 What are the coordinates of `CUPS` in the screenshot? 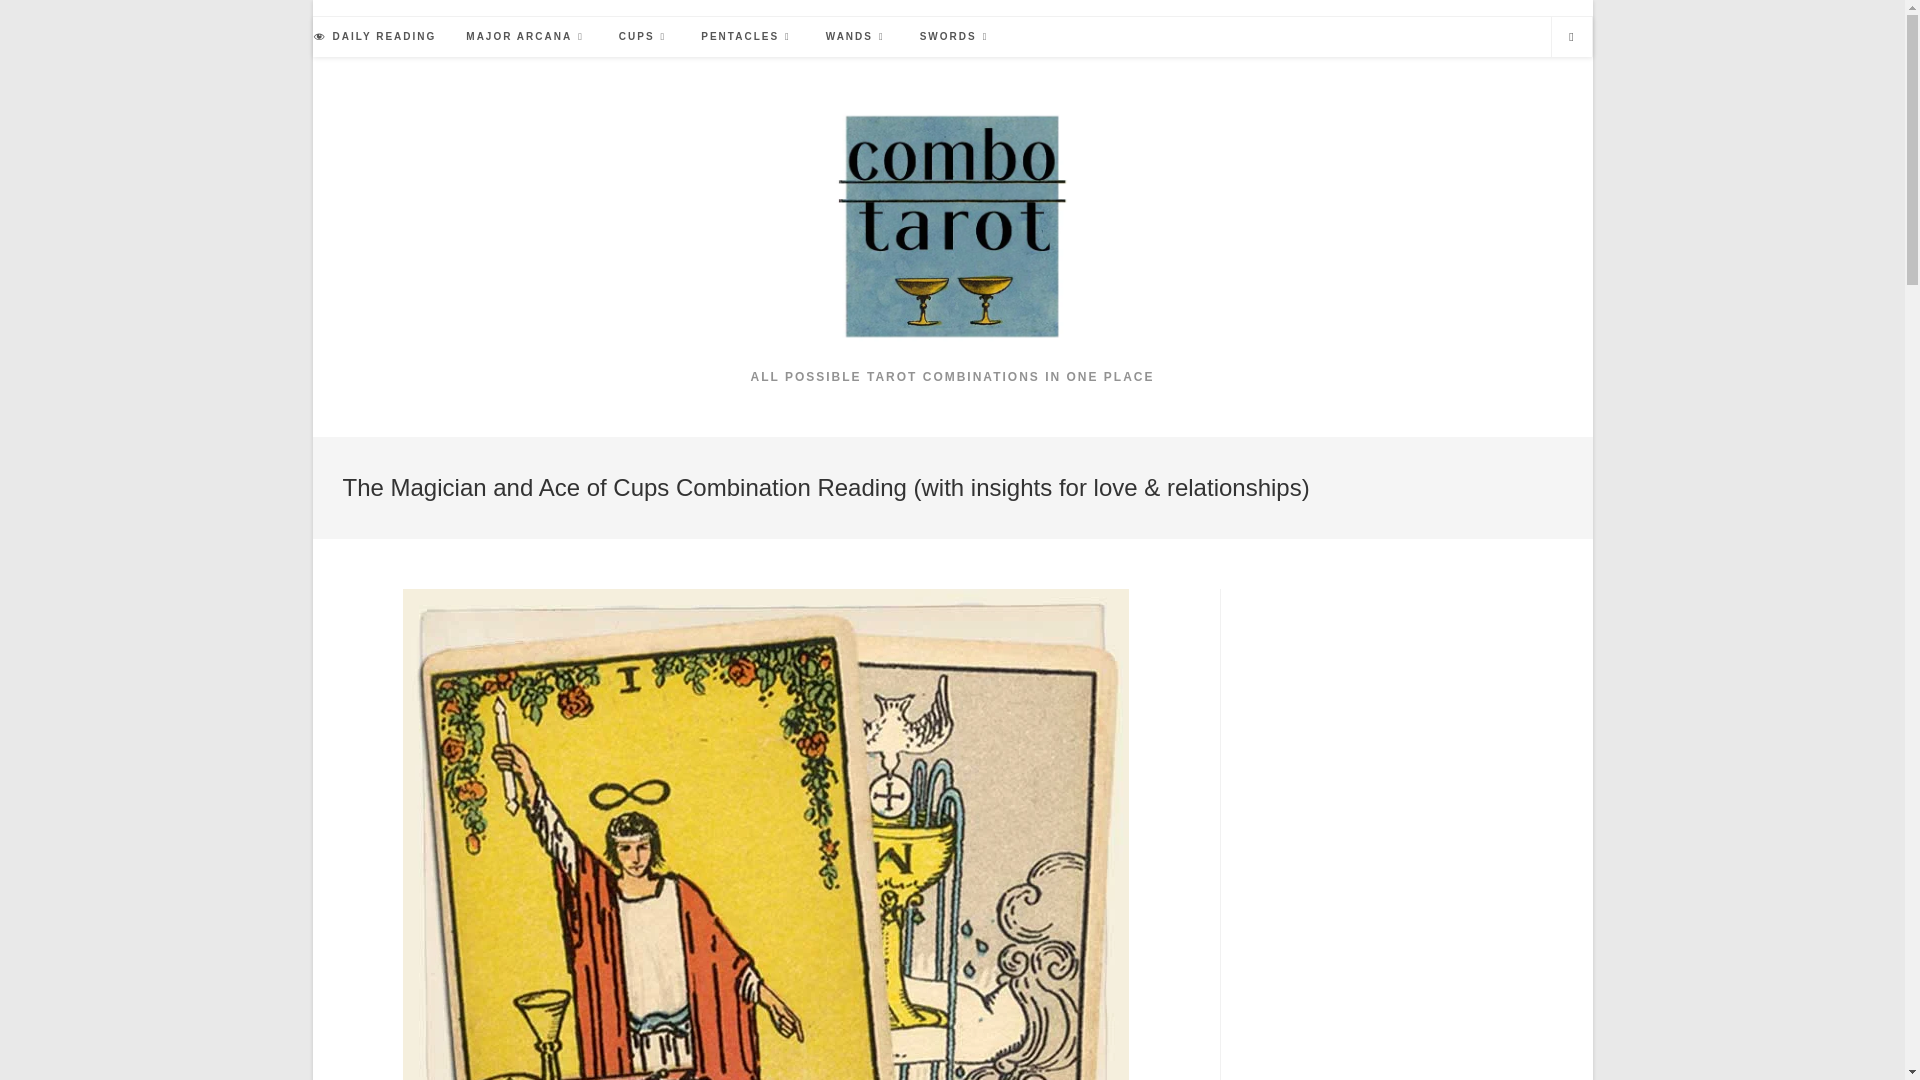 It's located at (644, 37).